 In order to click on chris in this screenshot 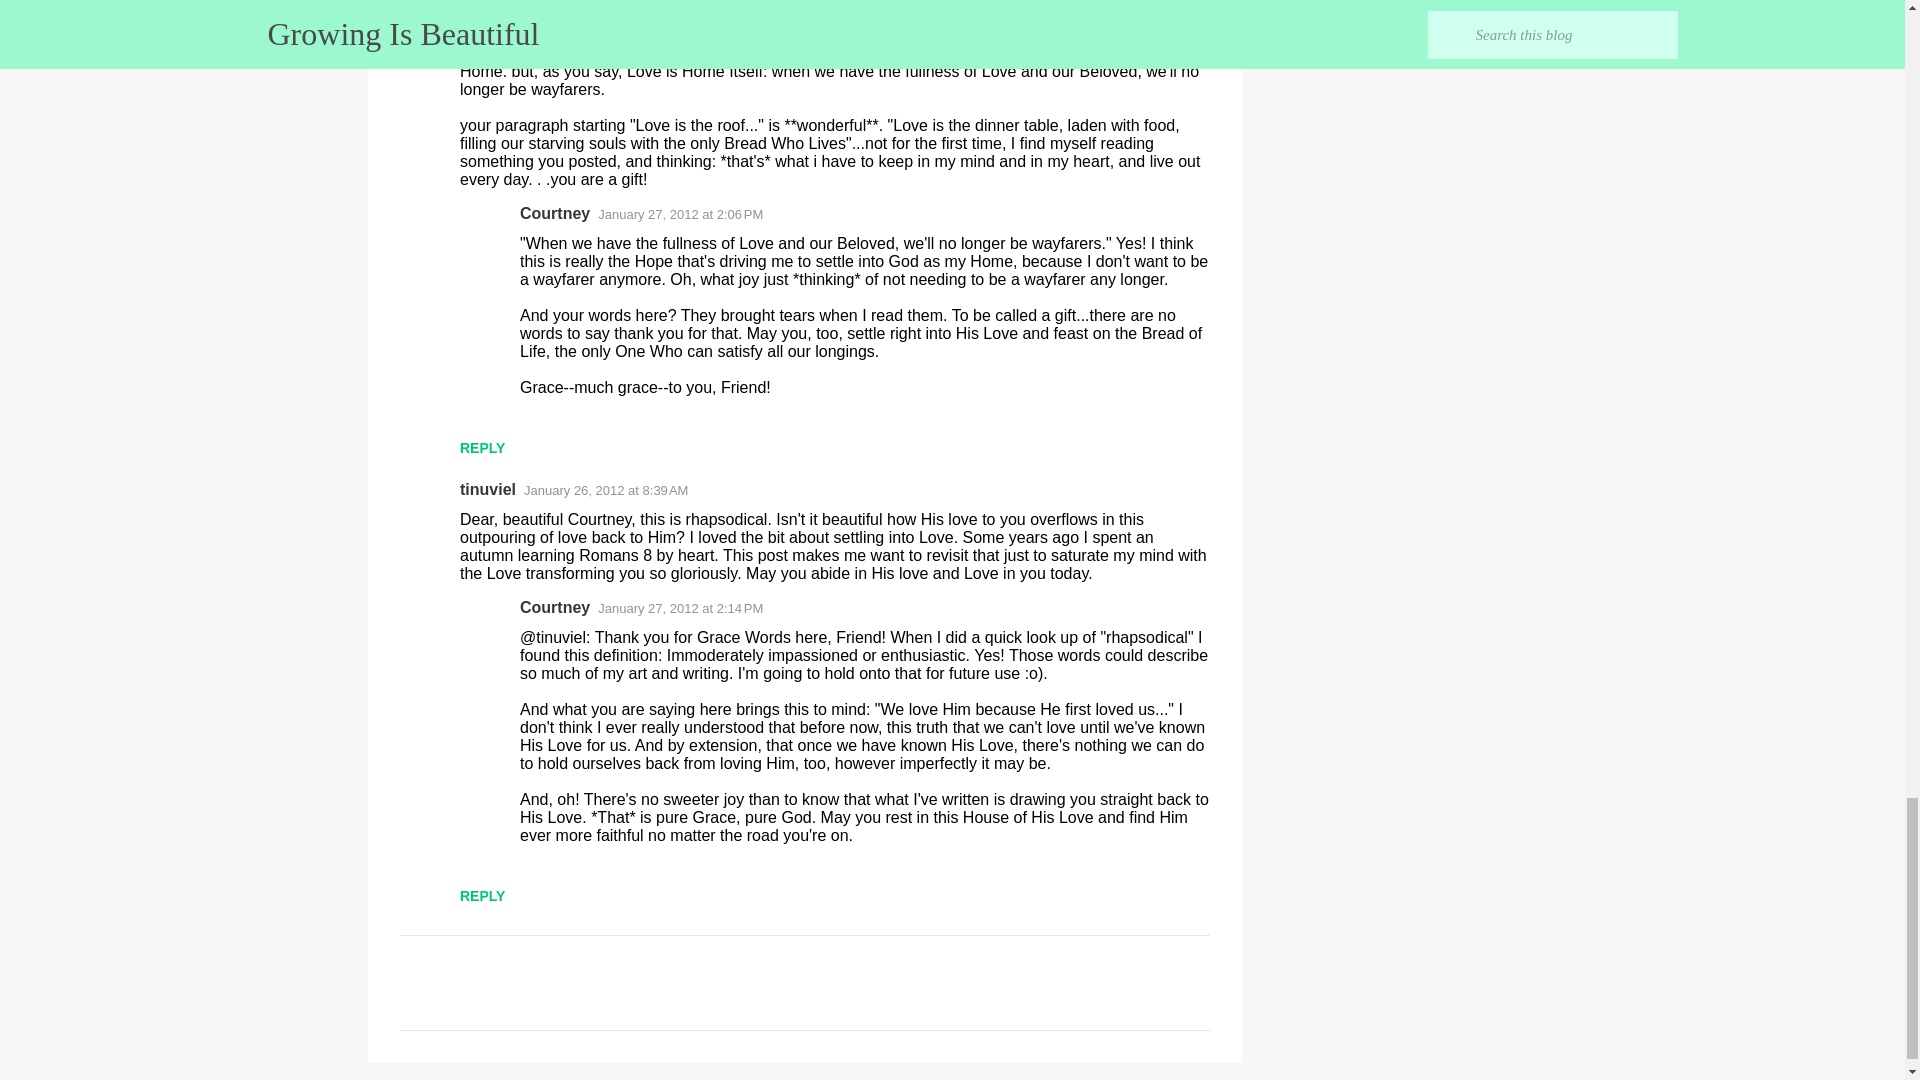, I will do `click(478, 7)`.